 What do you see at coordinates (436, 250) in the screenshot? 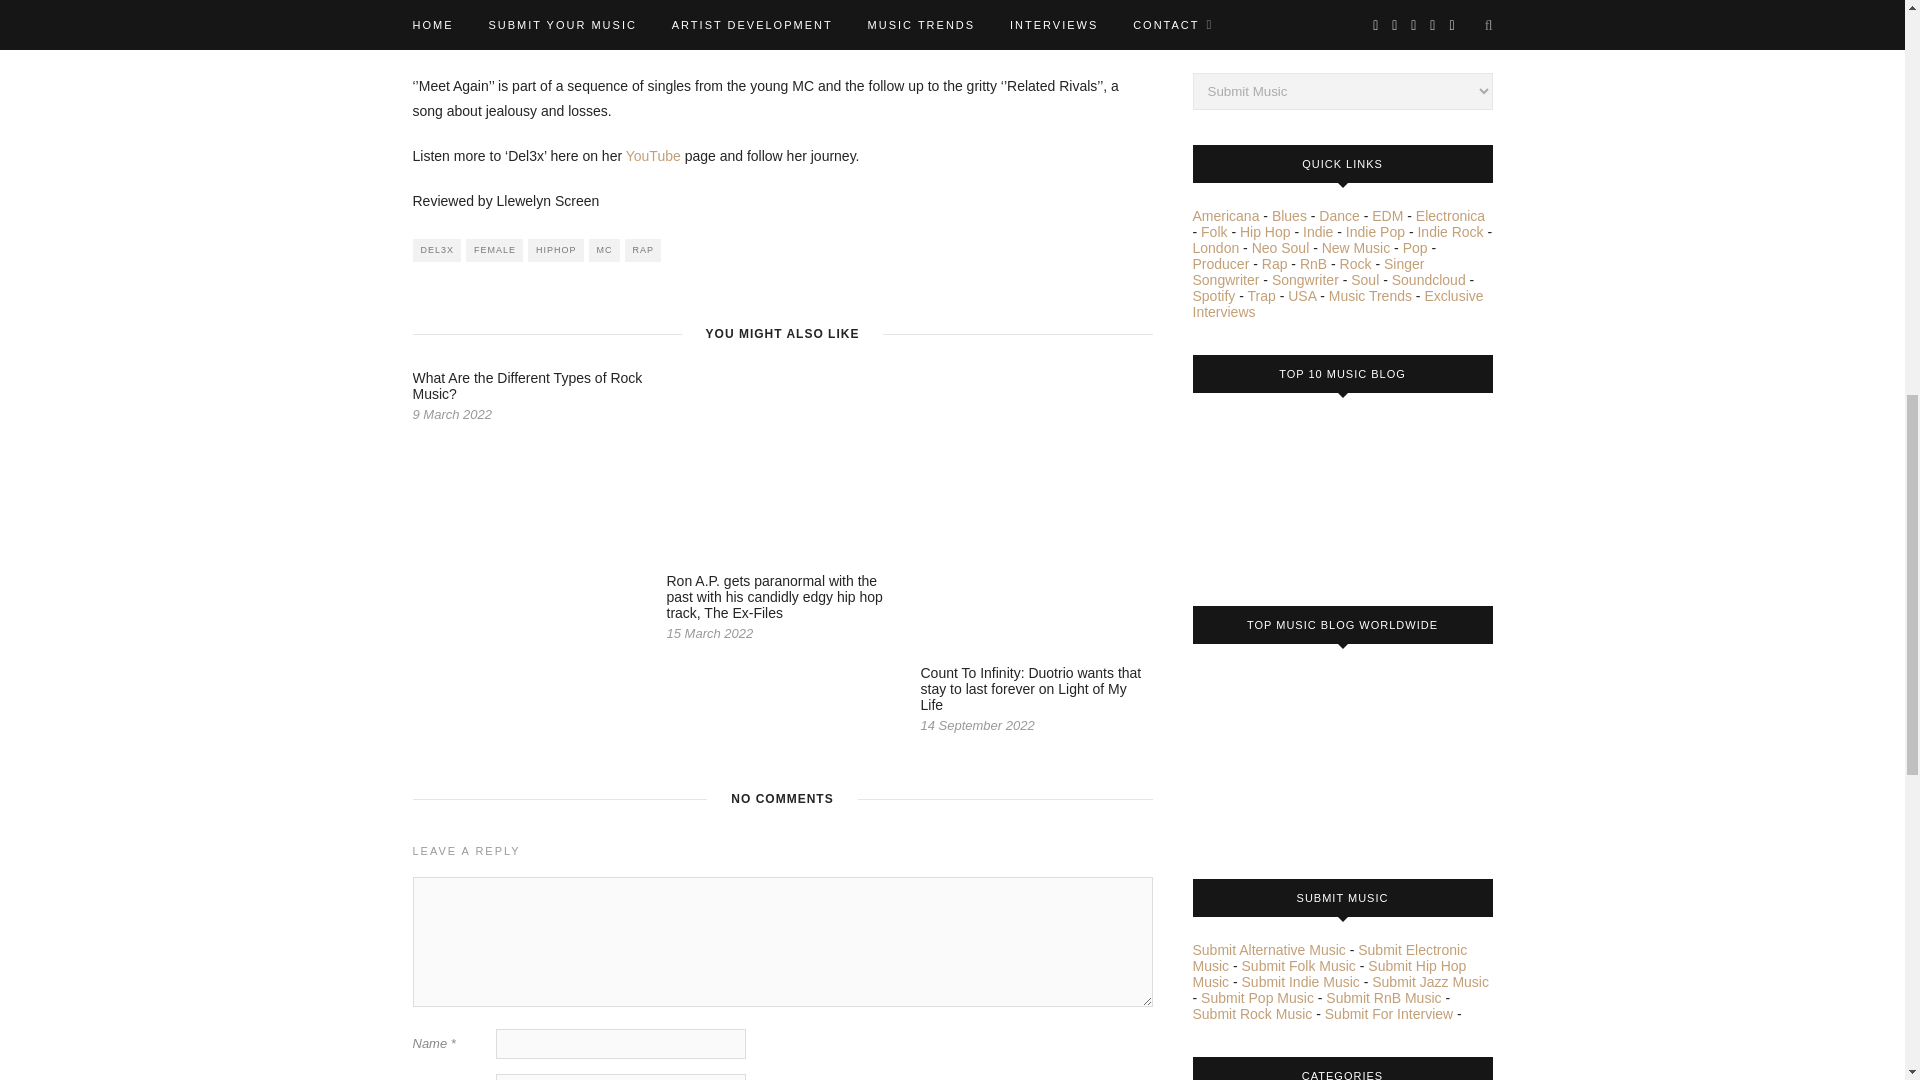
I see `DEL3X` at bounding box center [436, 250].